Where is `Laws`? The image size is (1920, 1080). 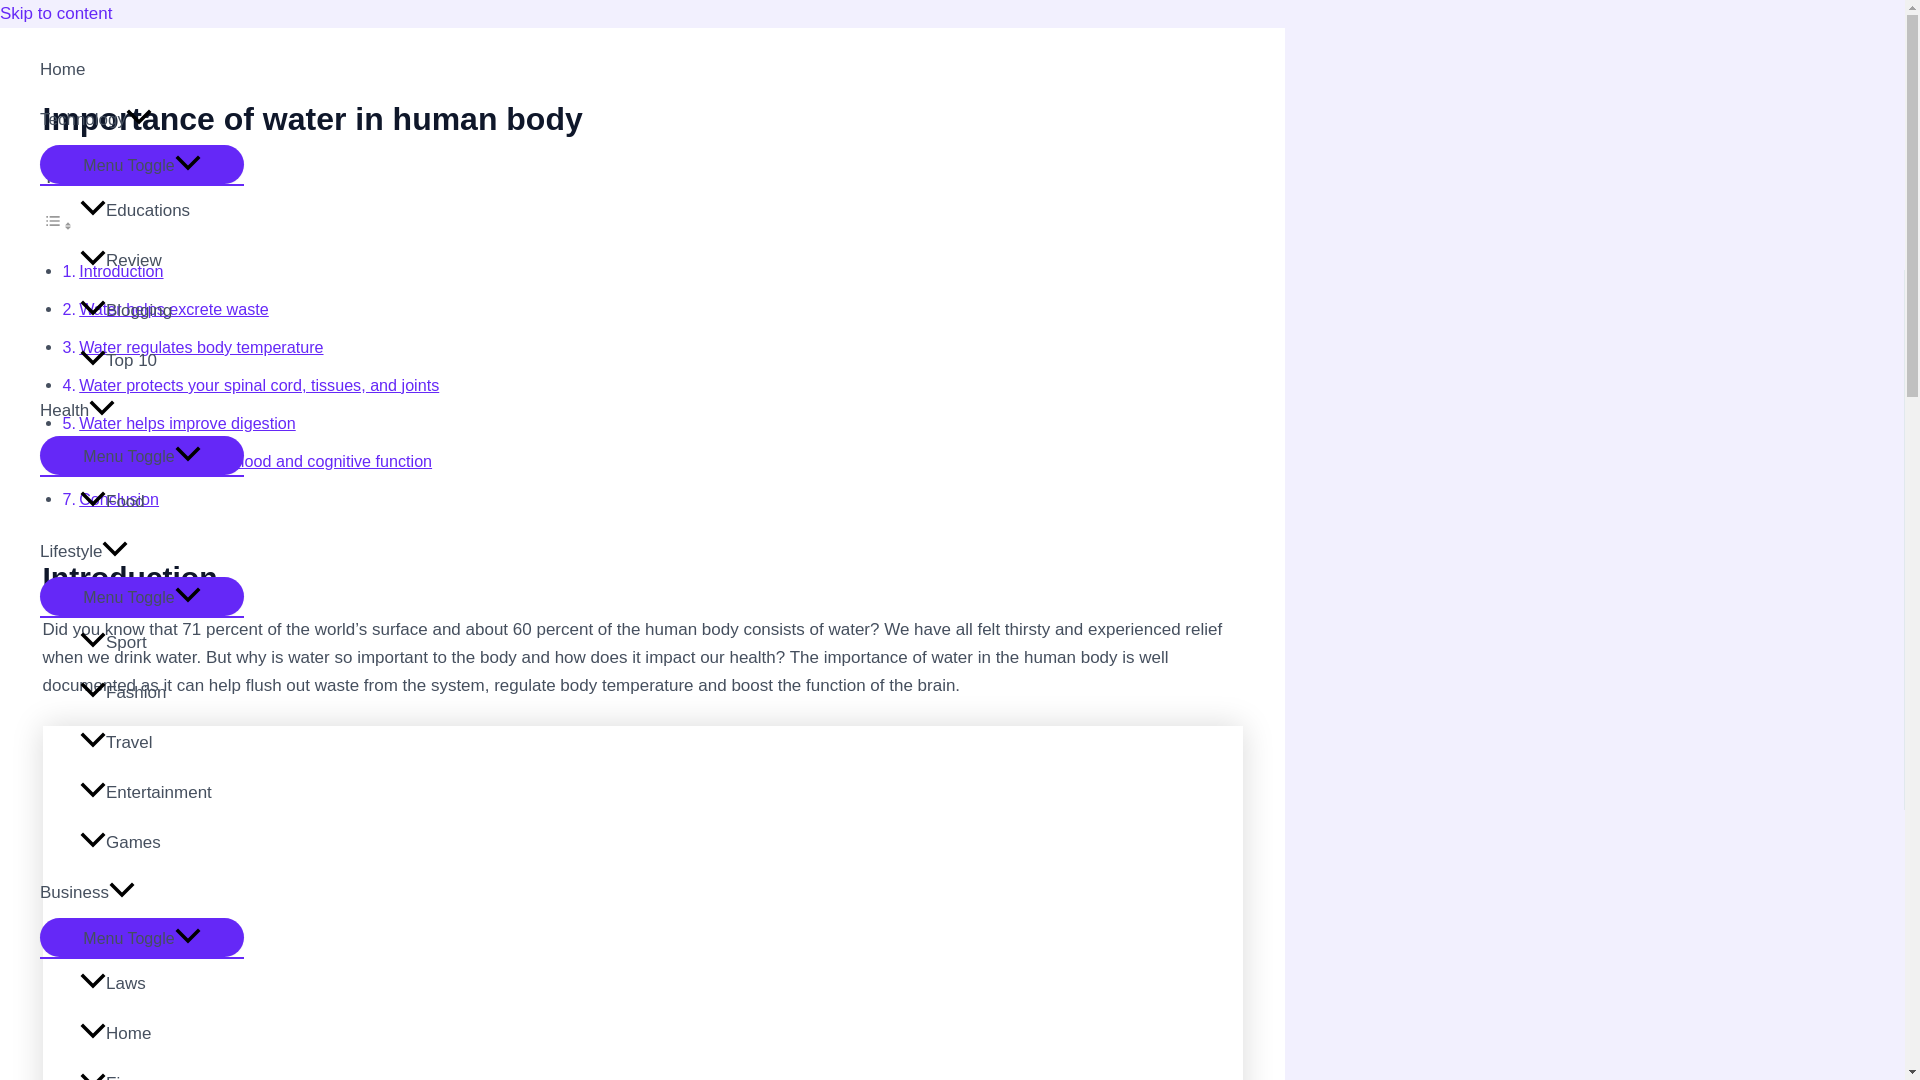
Laws is located at coordinates (162, 984).